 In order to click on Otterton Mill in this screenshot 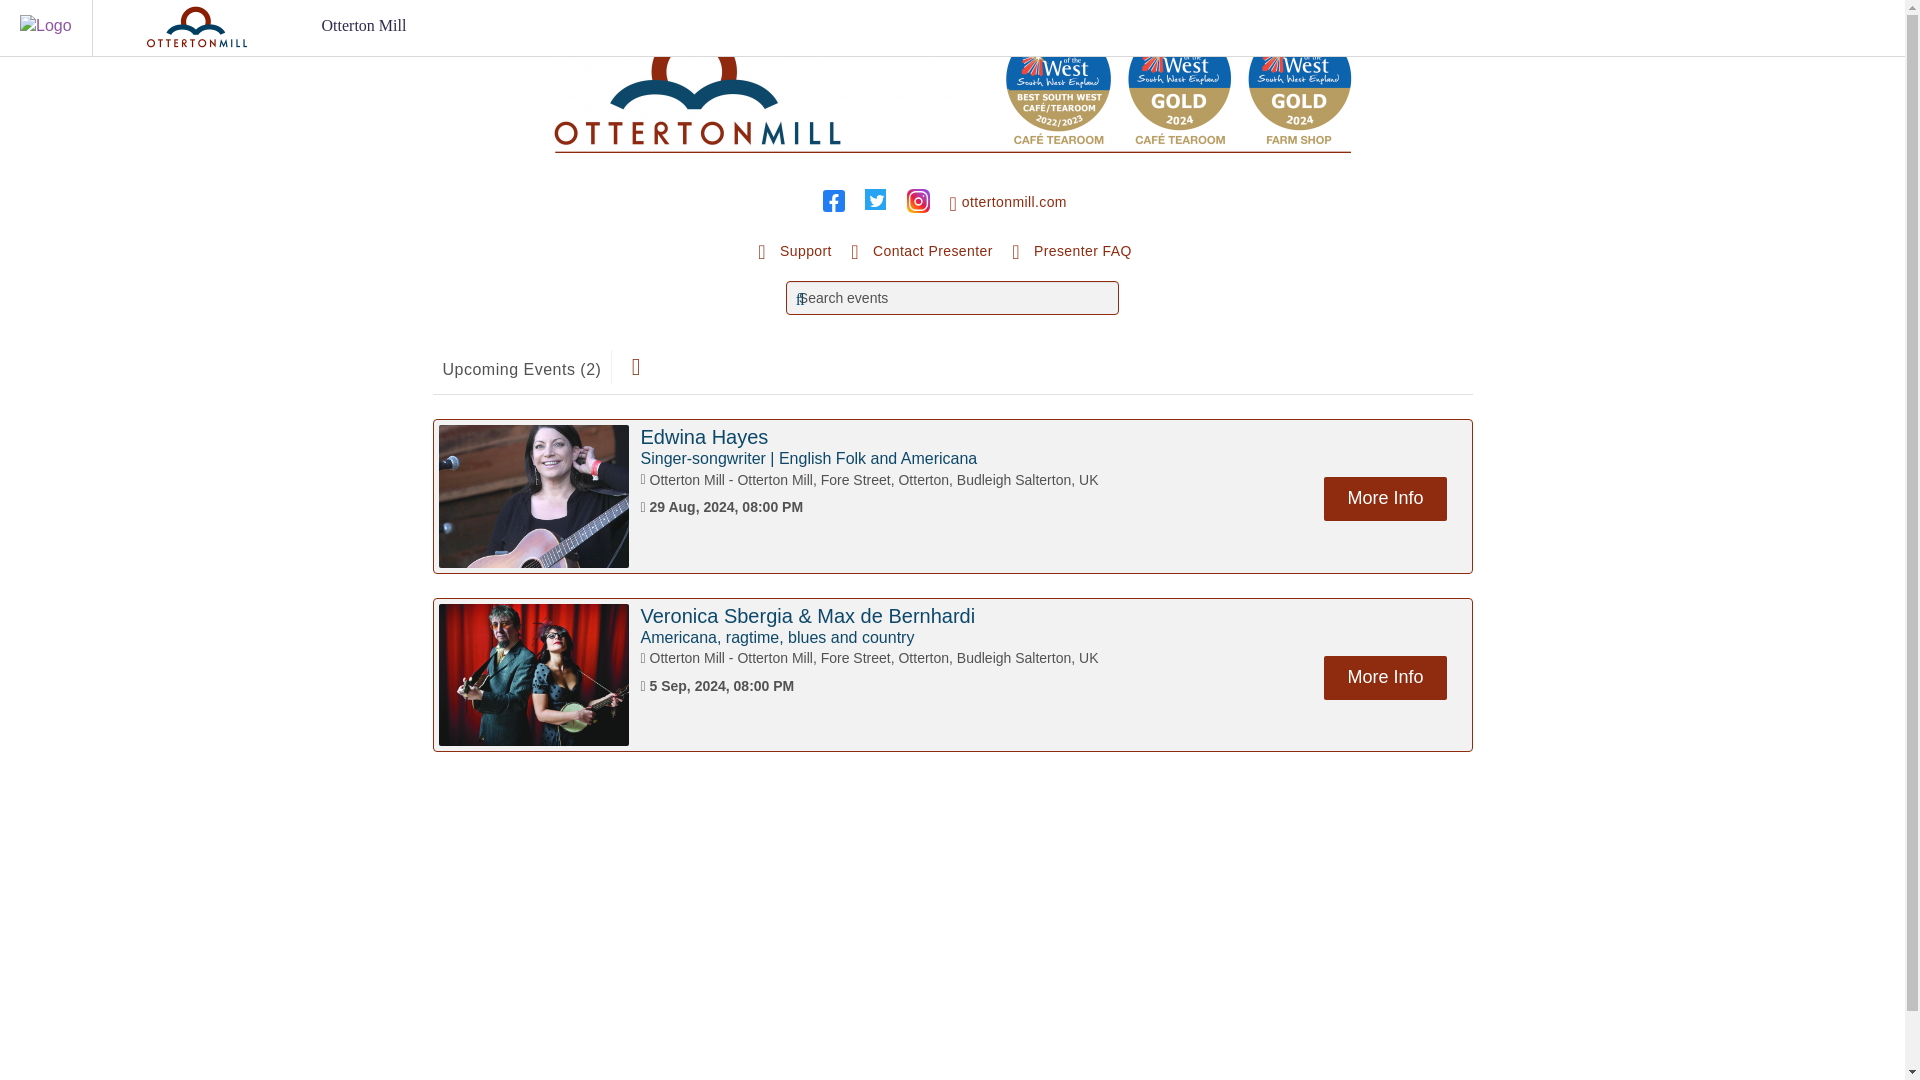, I will do `click(364, 26)`.